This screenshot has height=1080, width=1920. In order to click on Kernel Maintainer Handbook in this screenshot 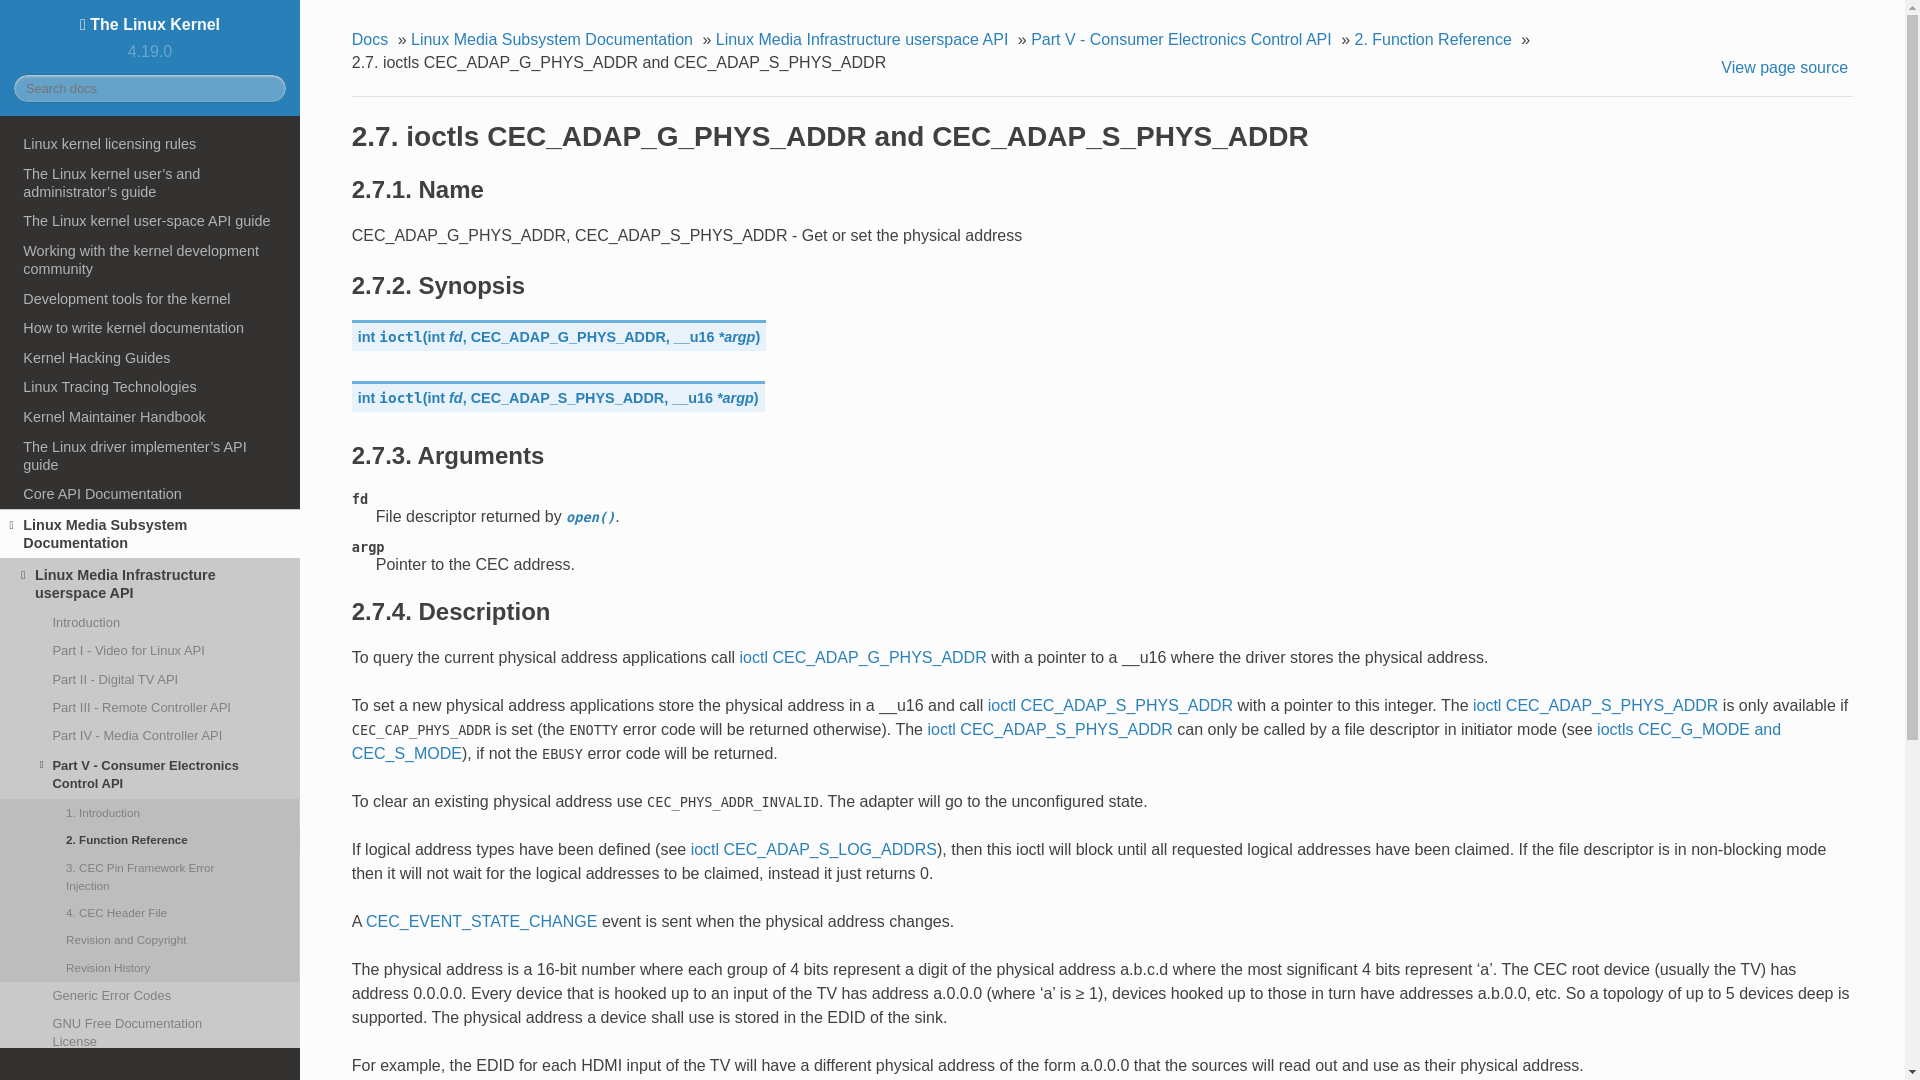, I will do `click(150, 416)`.